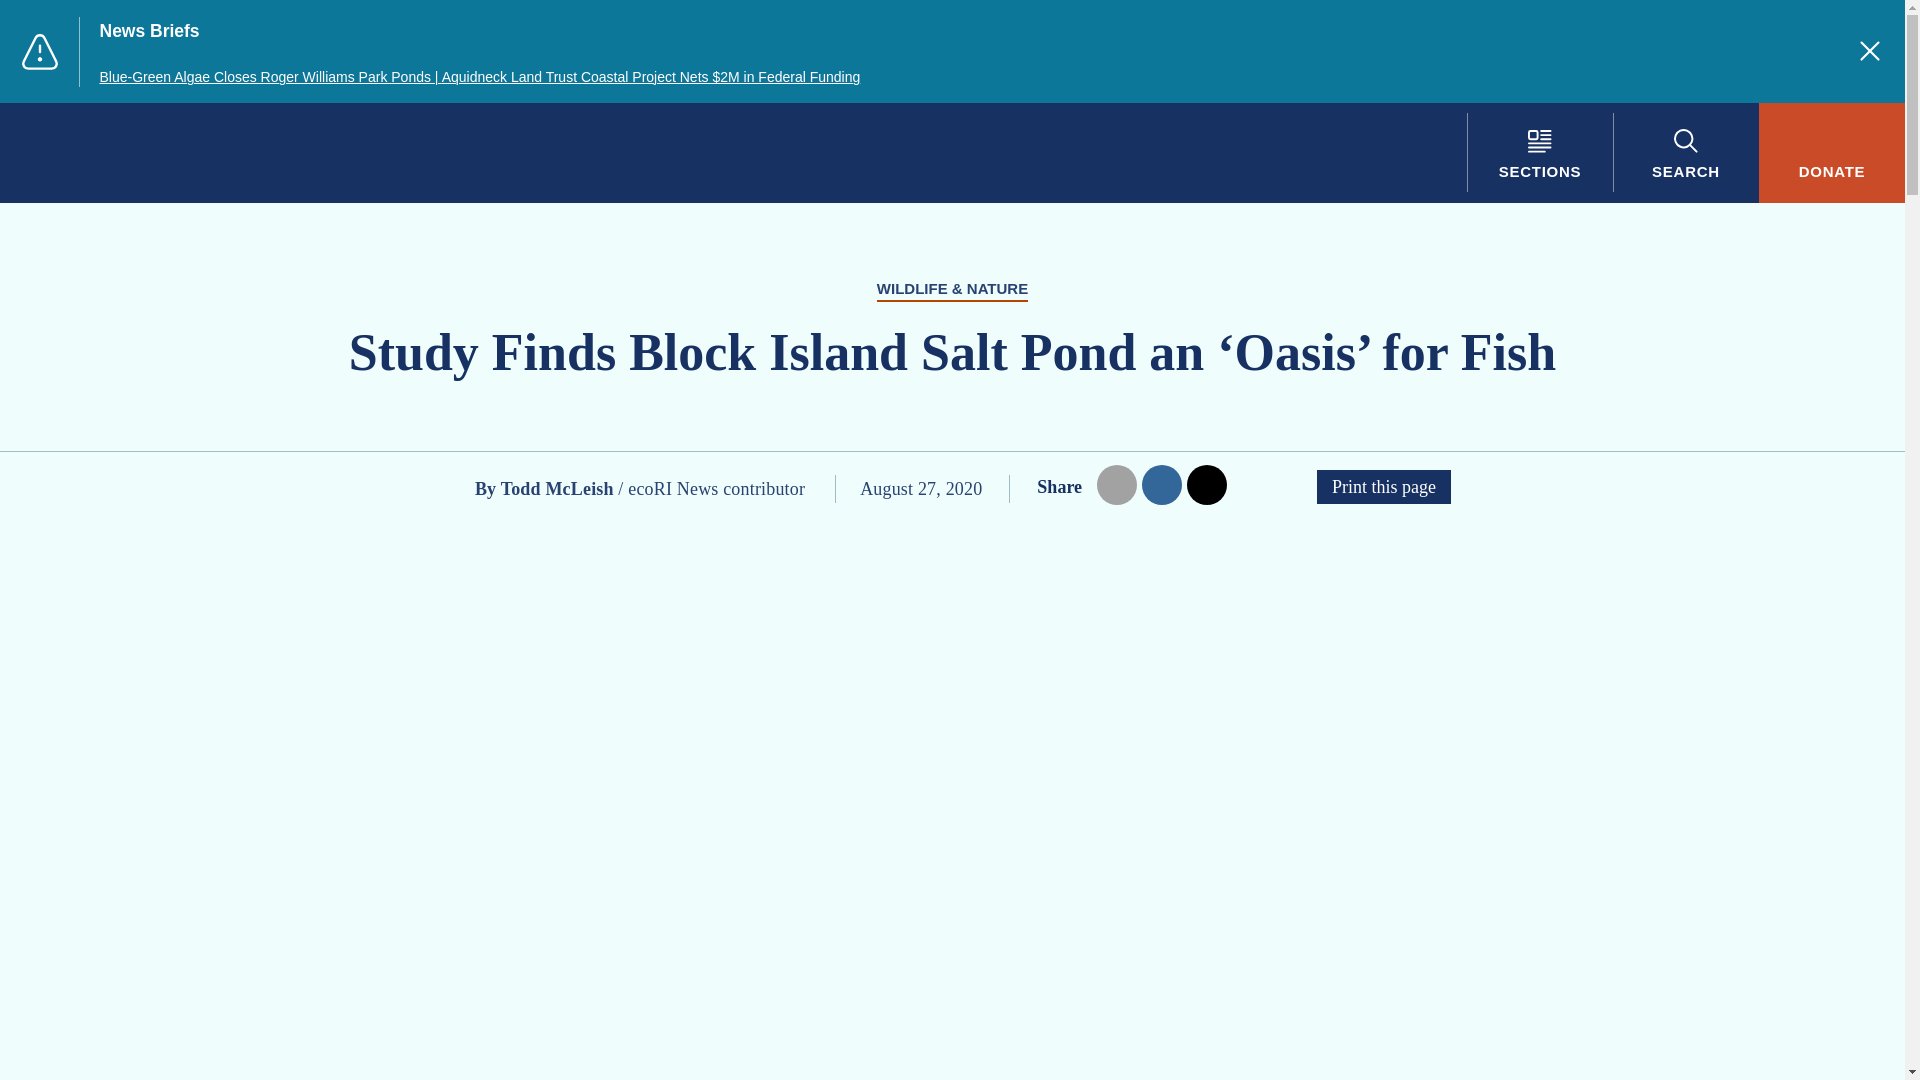  Describe the element at coordinates (39, 52) in the screenshot. I see `Alert` at that location.